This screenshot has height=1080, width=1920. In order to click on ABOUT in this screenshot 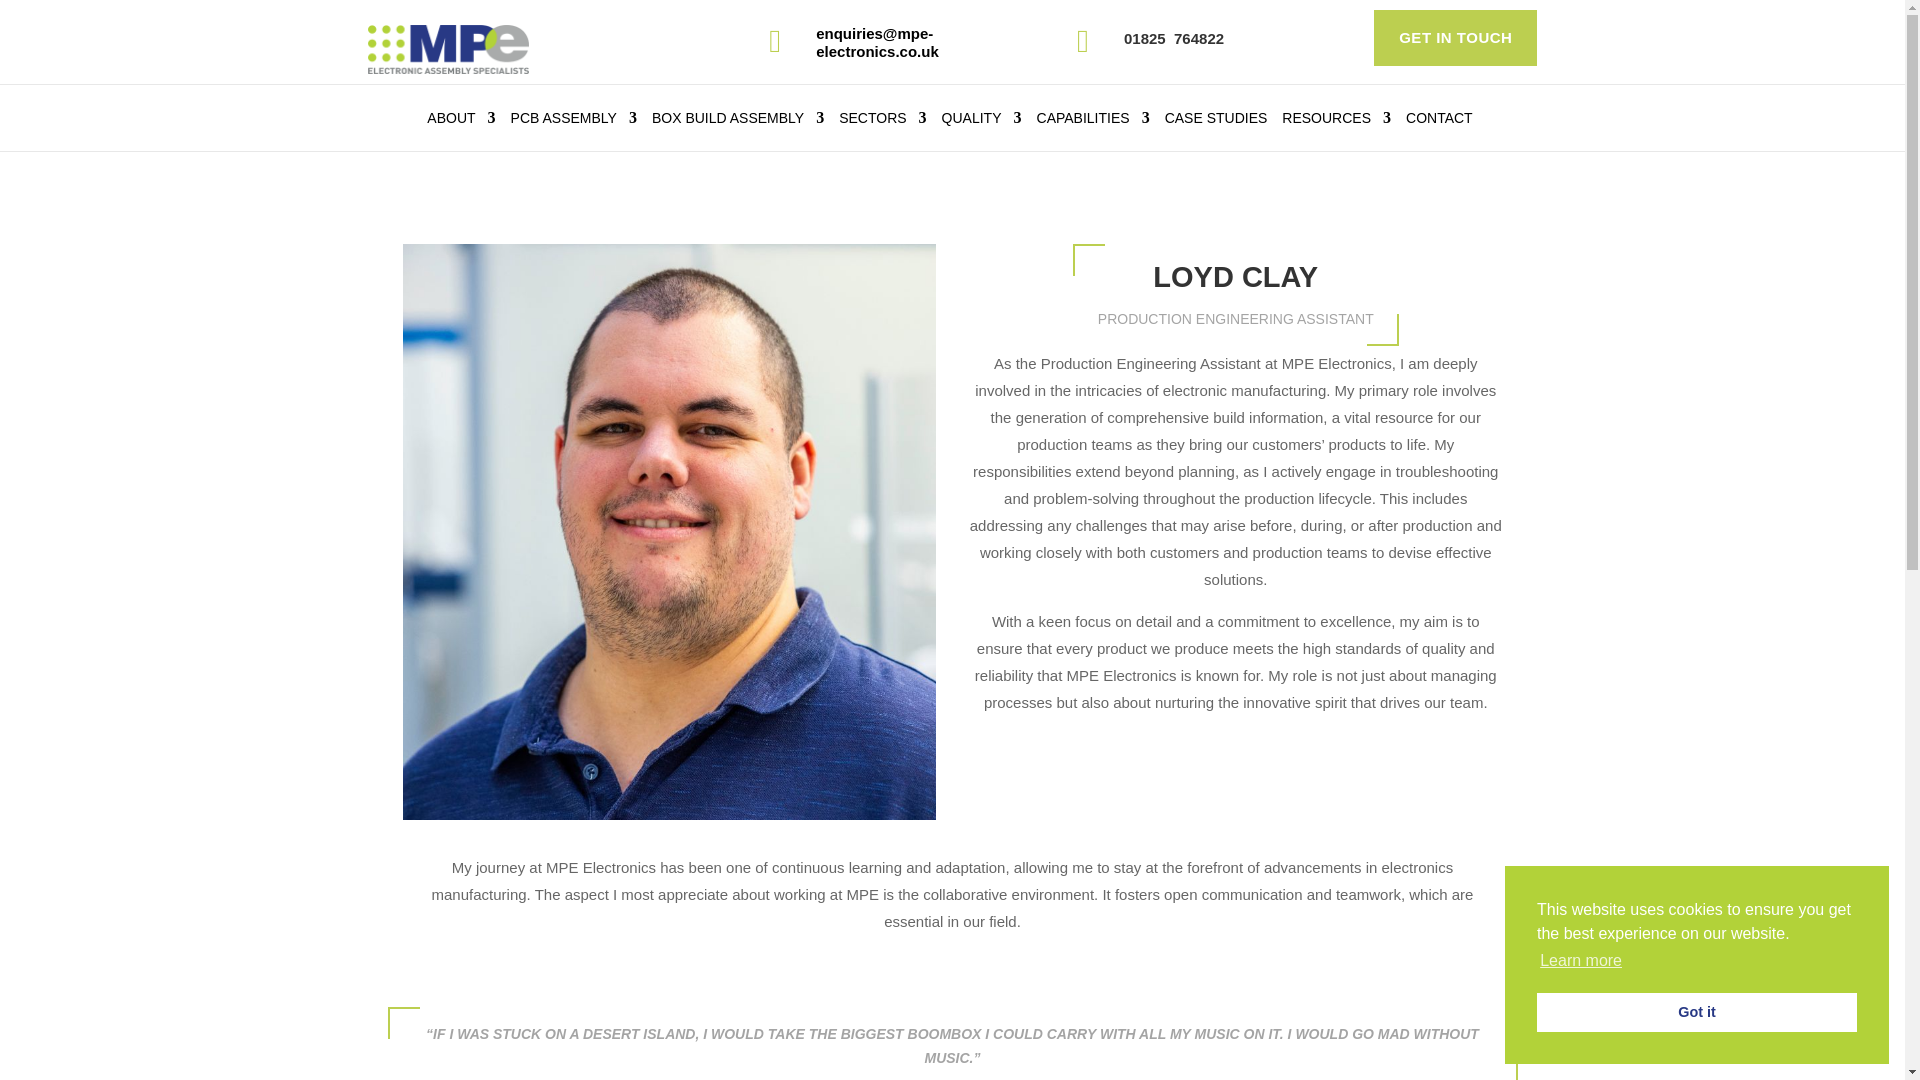, I will do `click(460, 122)`.